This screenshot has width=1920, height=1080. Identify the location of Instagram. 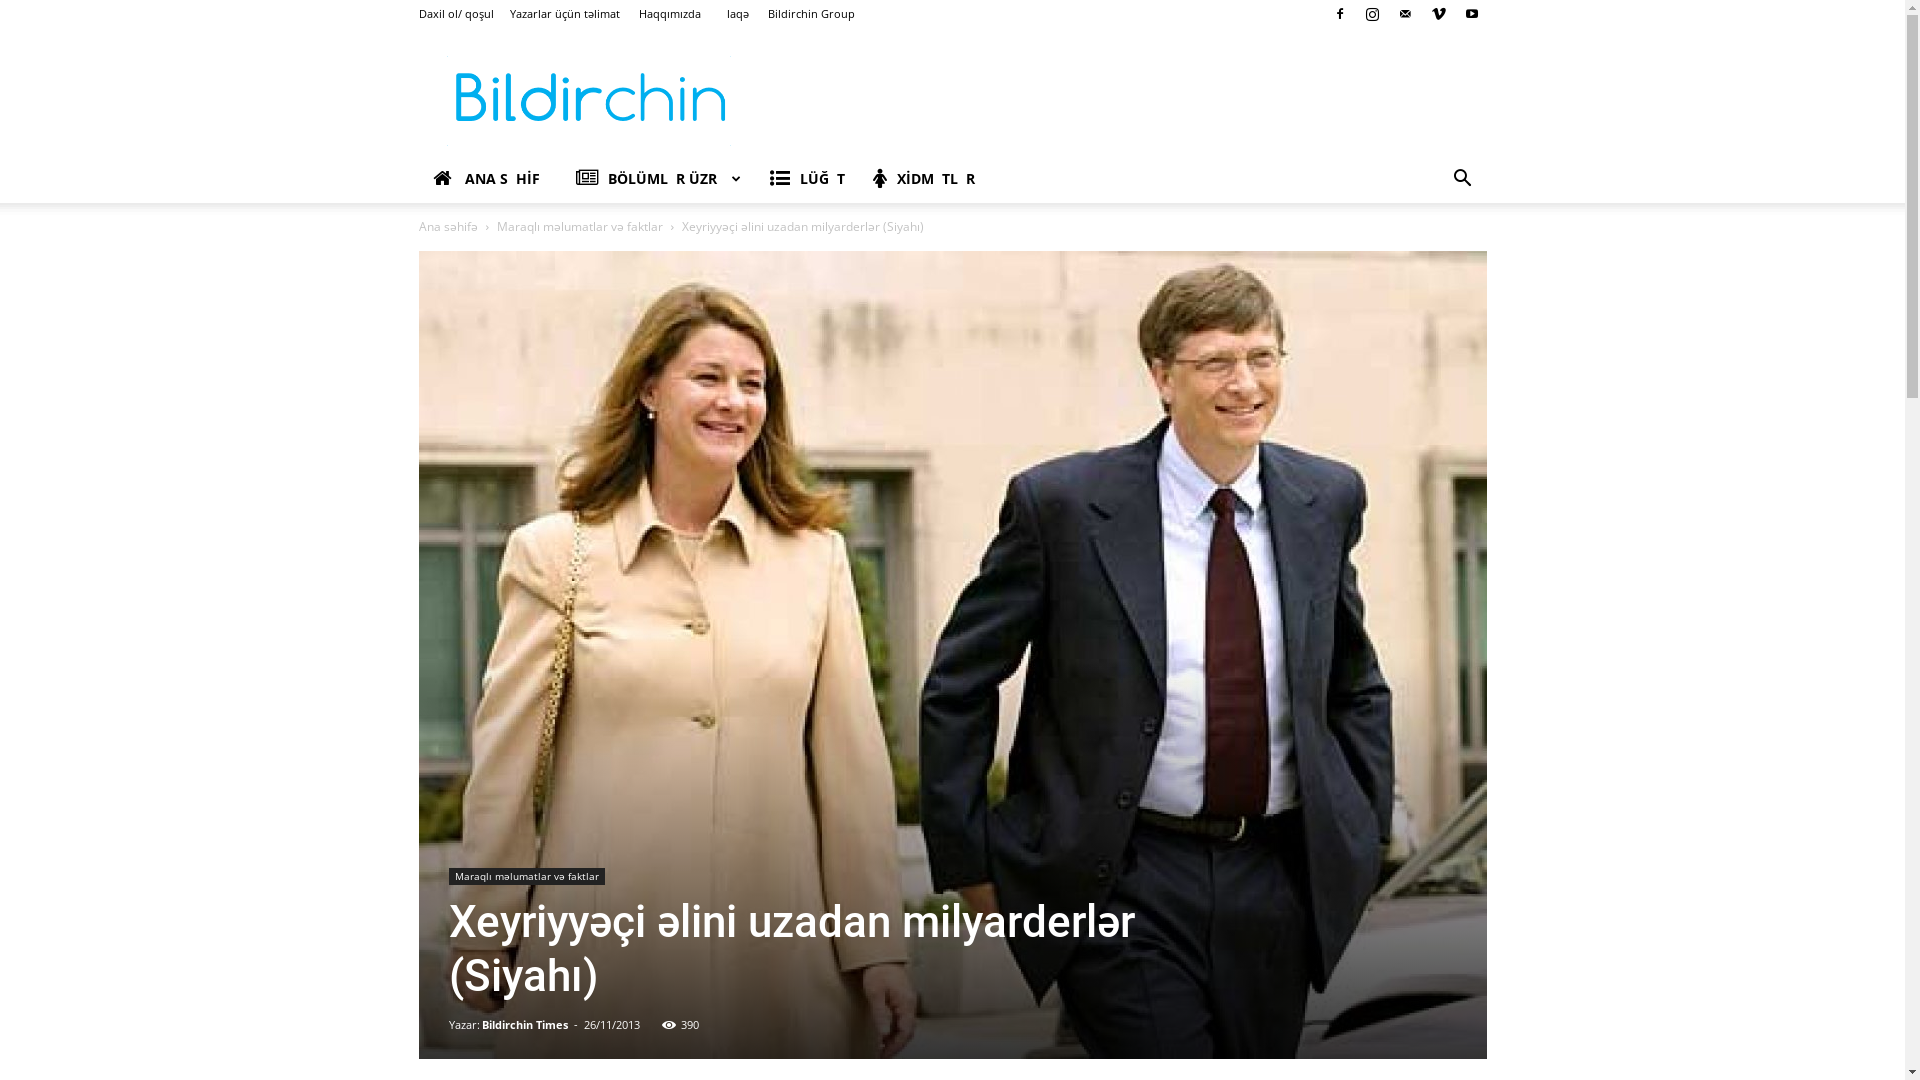
(1373, 14).